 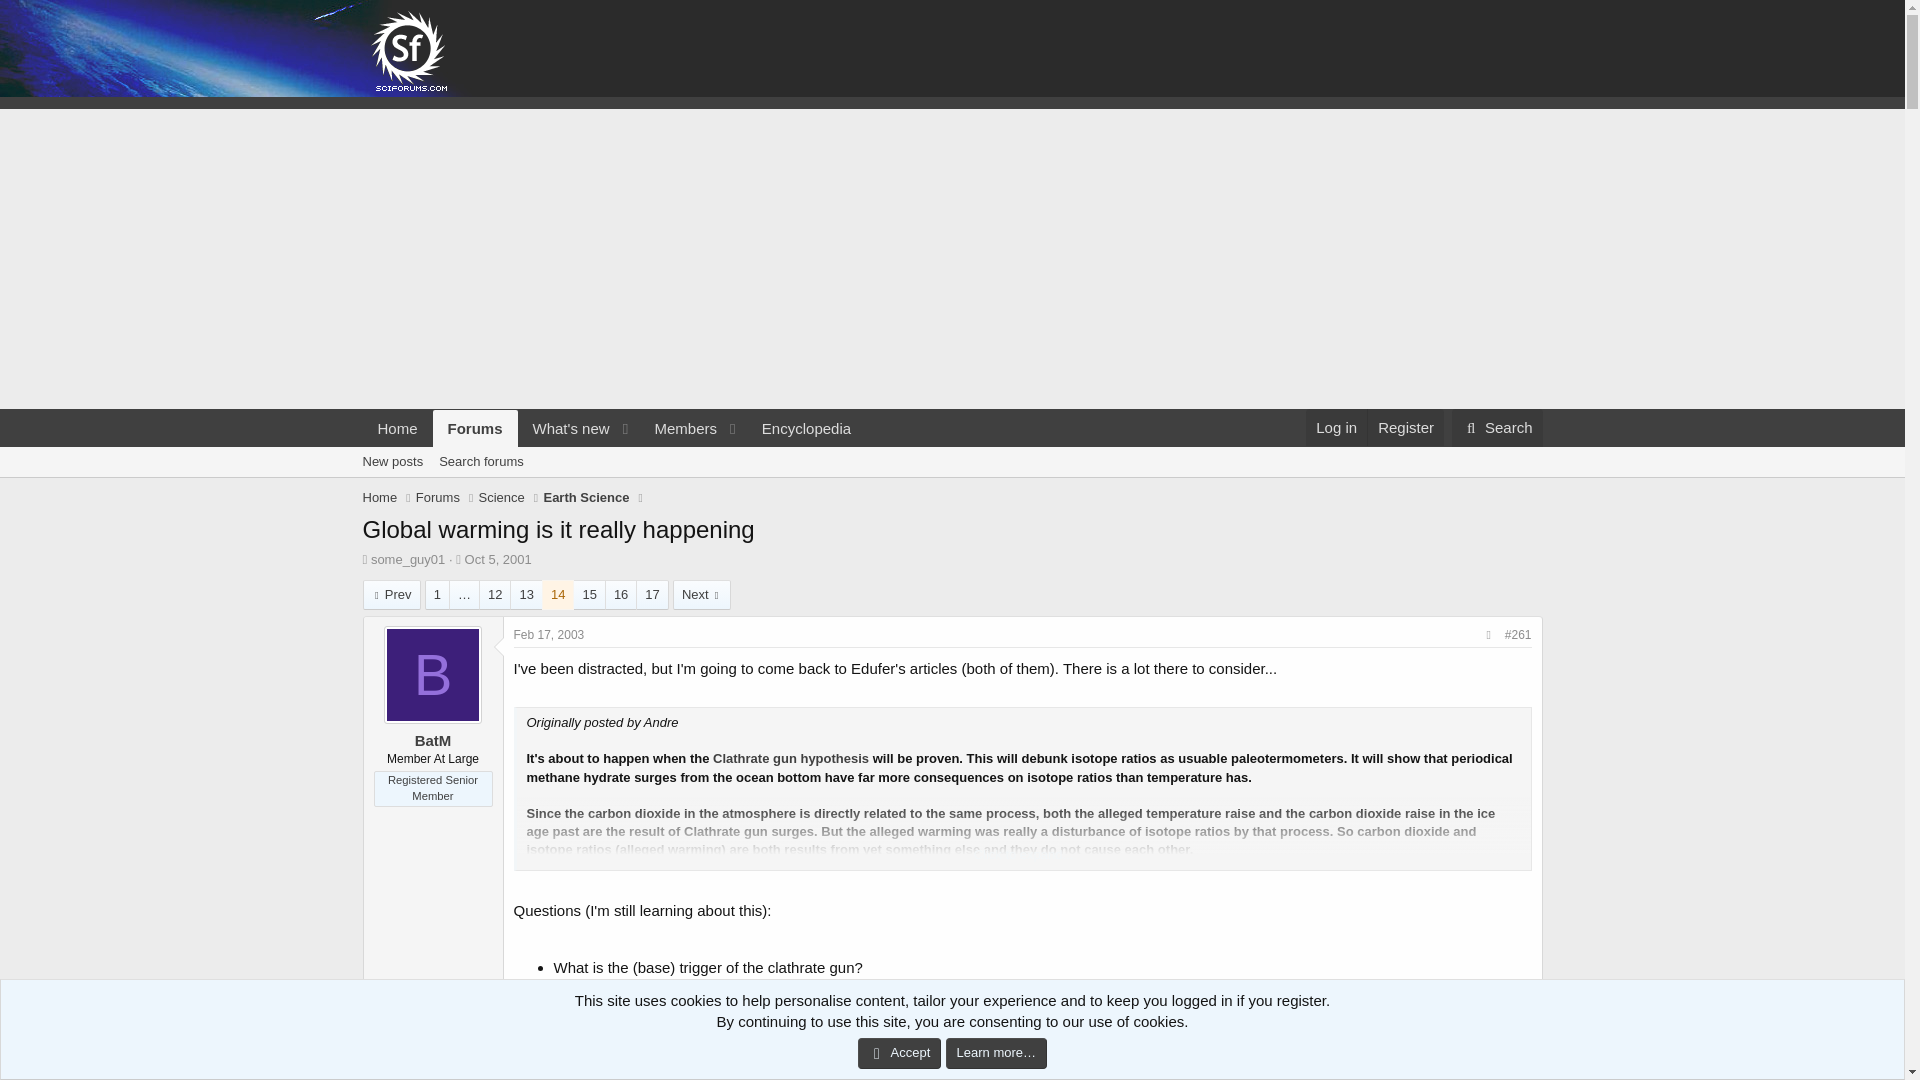 I want to click on Search forums, so click(x=613, y=451).